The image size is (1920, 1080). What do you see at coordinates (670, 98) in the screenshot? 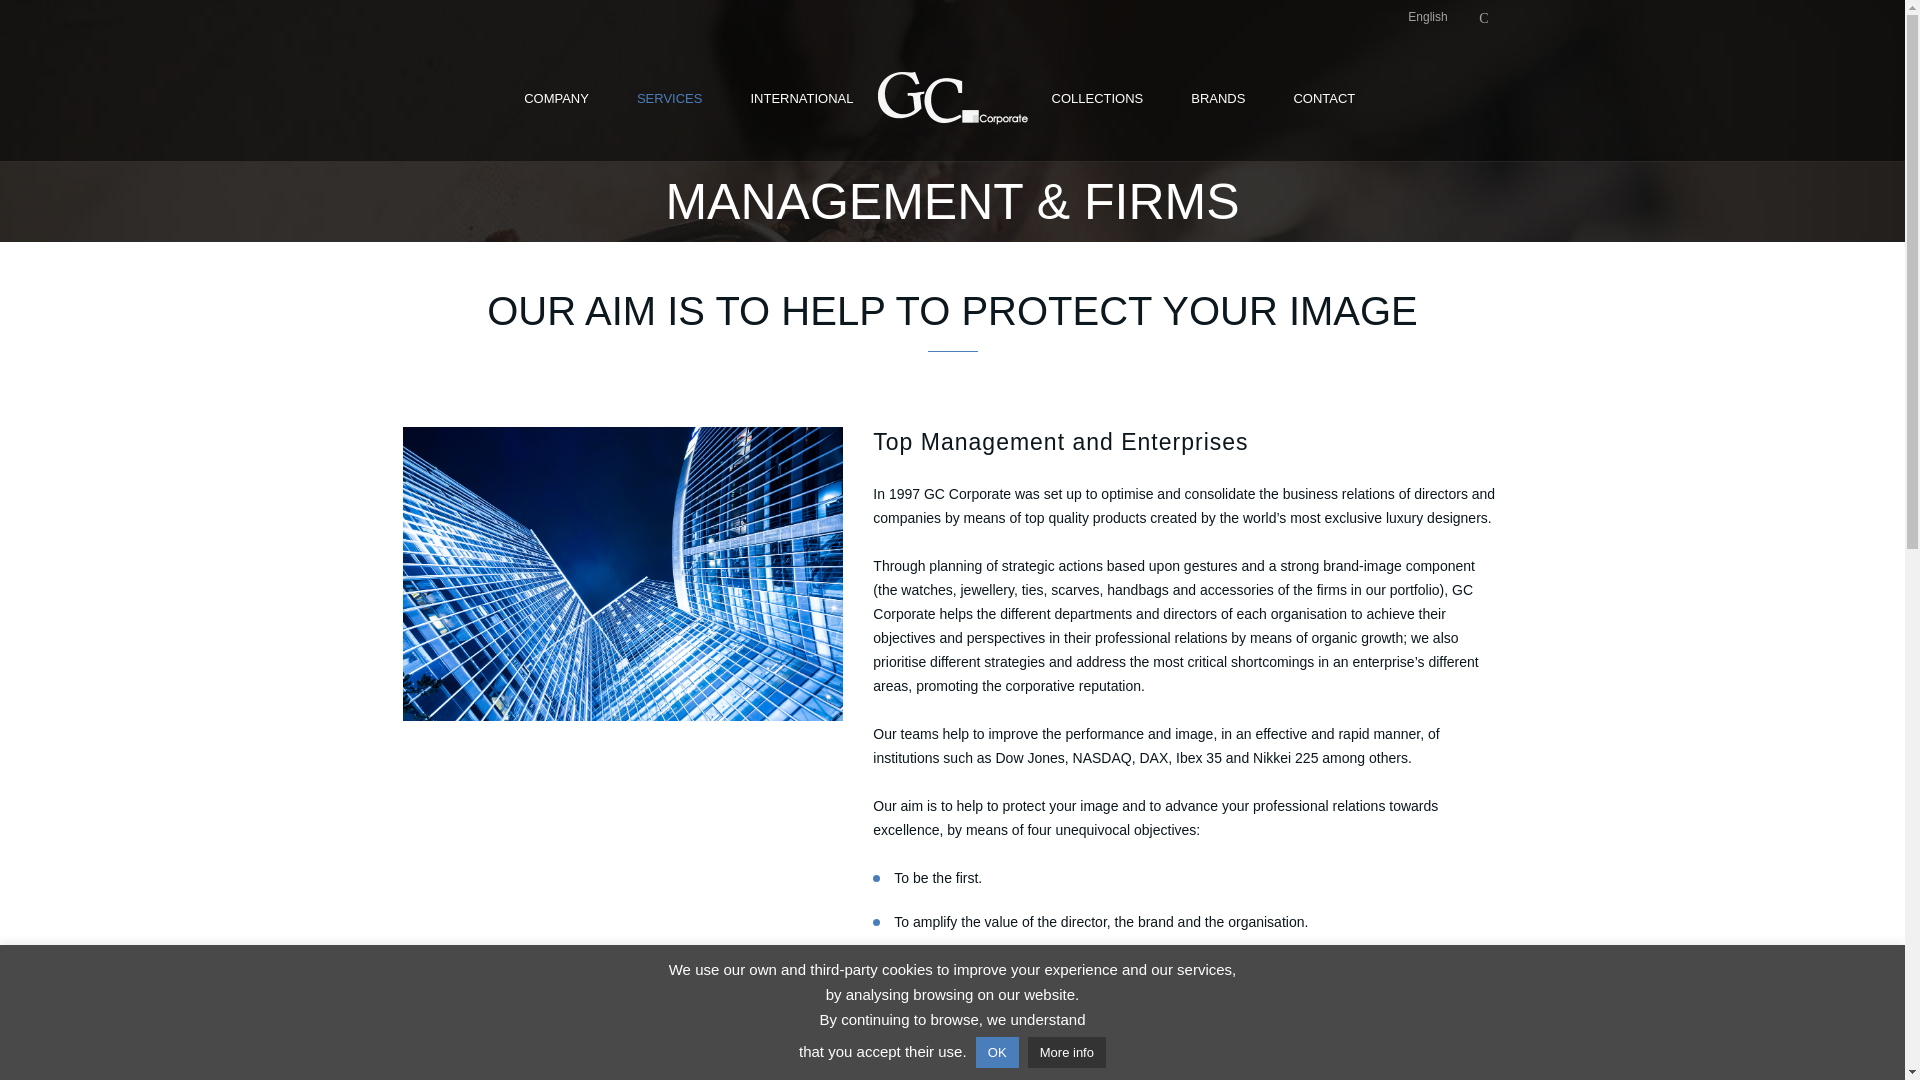
I see `SERVICES` at bounding box center [670, 98].